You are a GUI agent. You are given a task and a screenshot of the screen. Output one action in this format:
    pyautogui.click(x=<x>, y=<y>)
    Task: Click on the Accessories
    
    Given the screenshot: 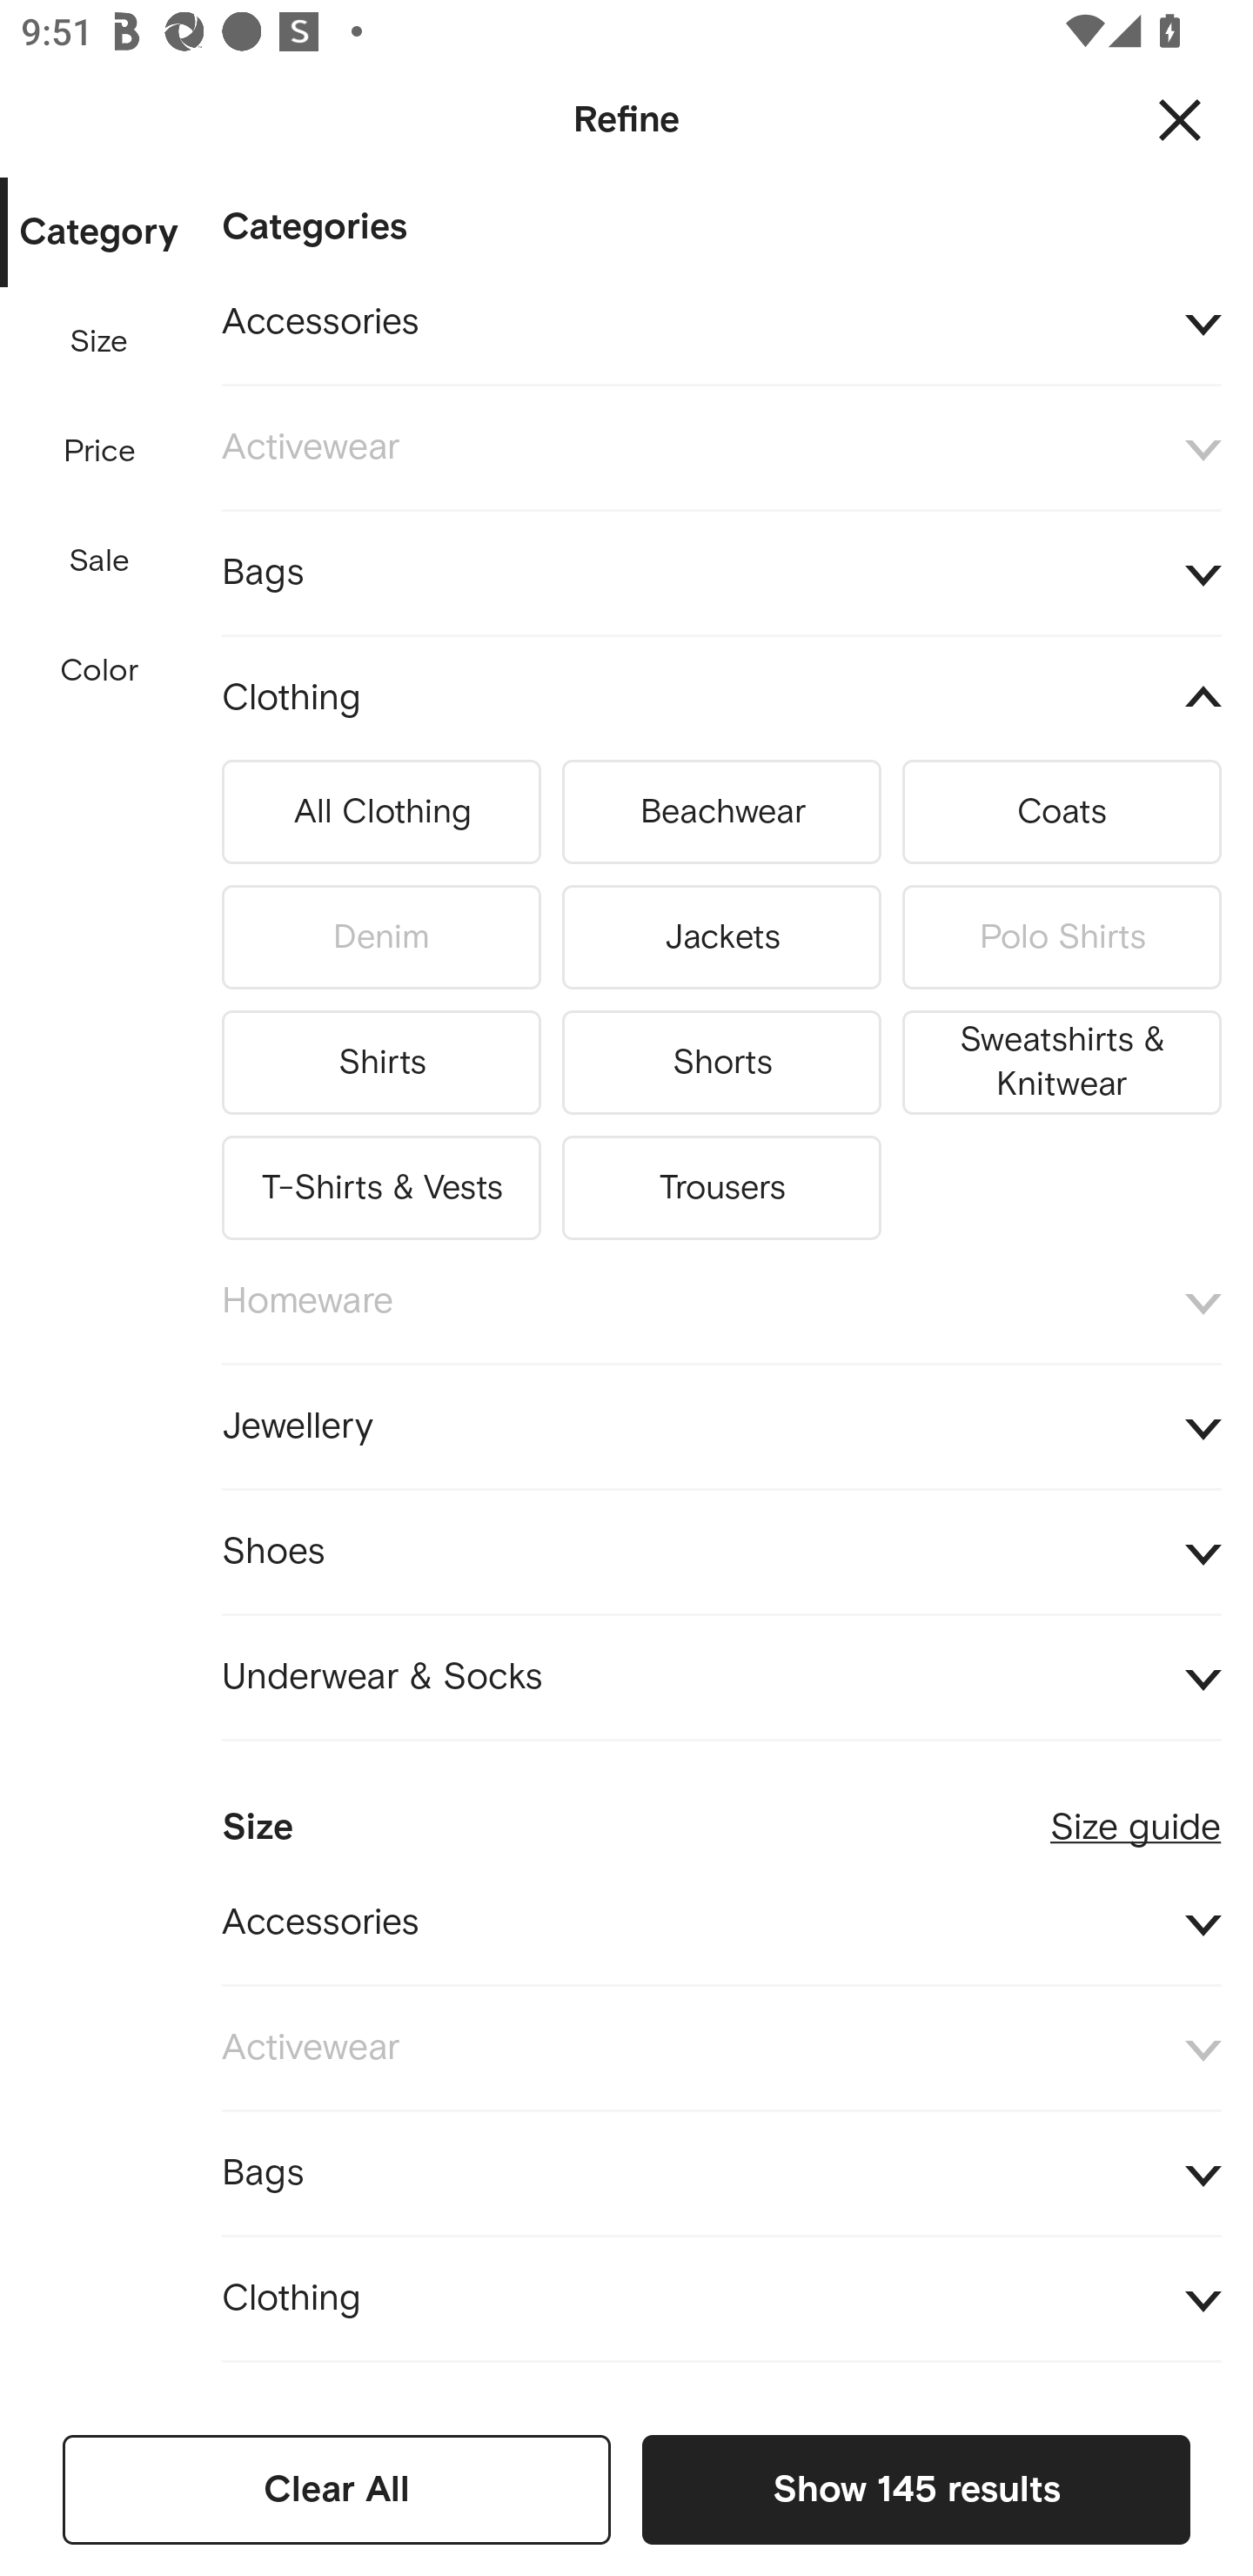 What is the action you would take?
    pyautogui.click(x=721, y=1923)
    